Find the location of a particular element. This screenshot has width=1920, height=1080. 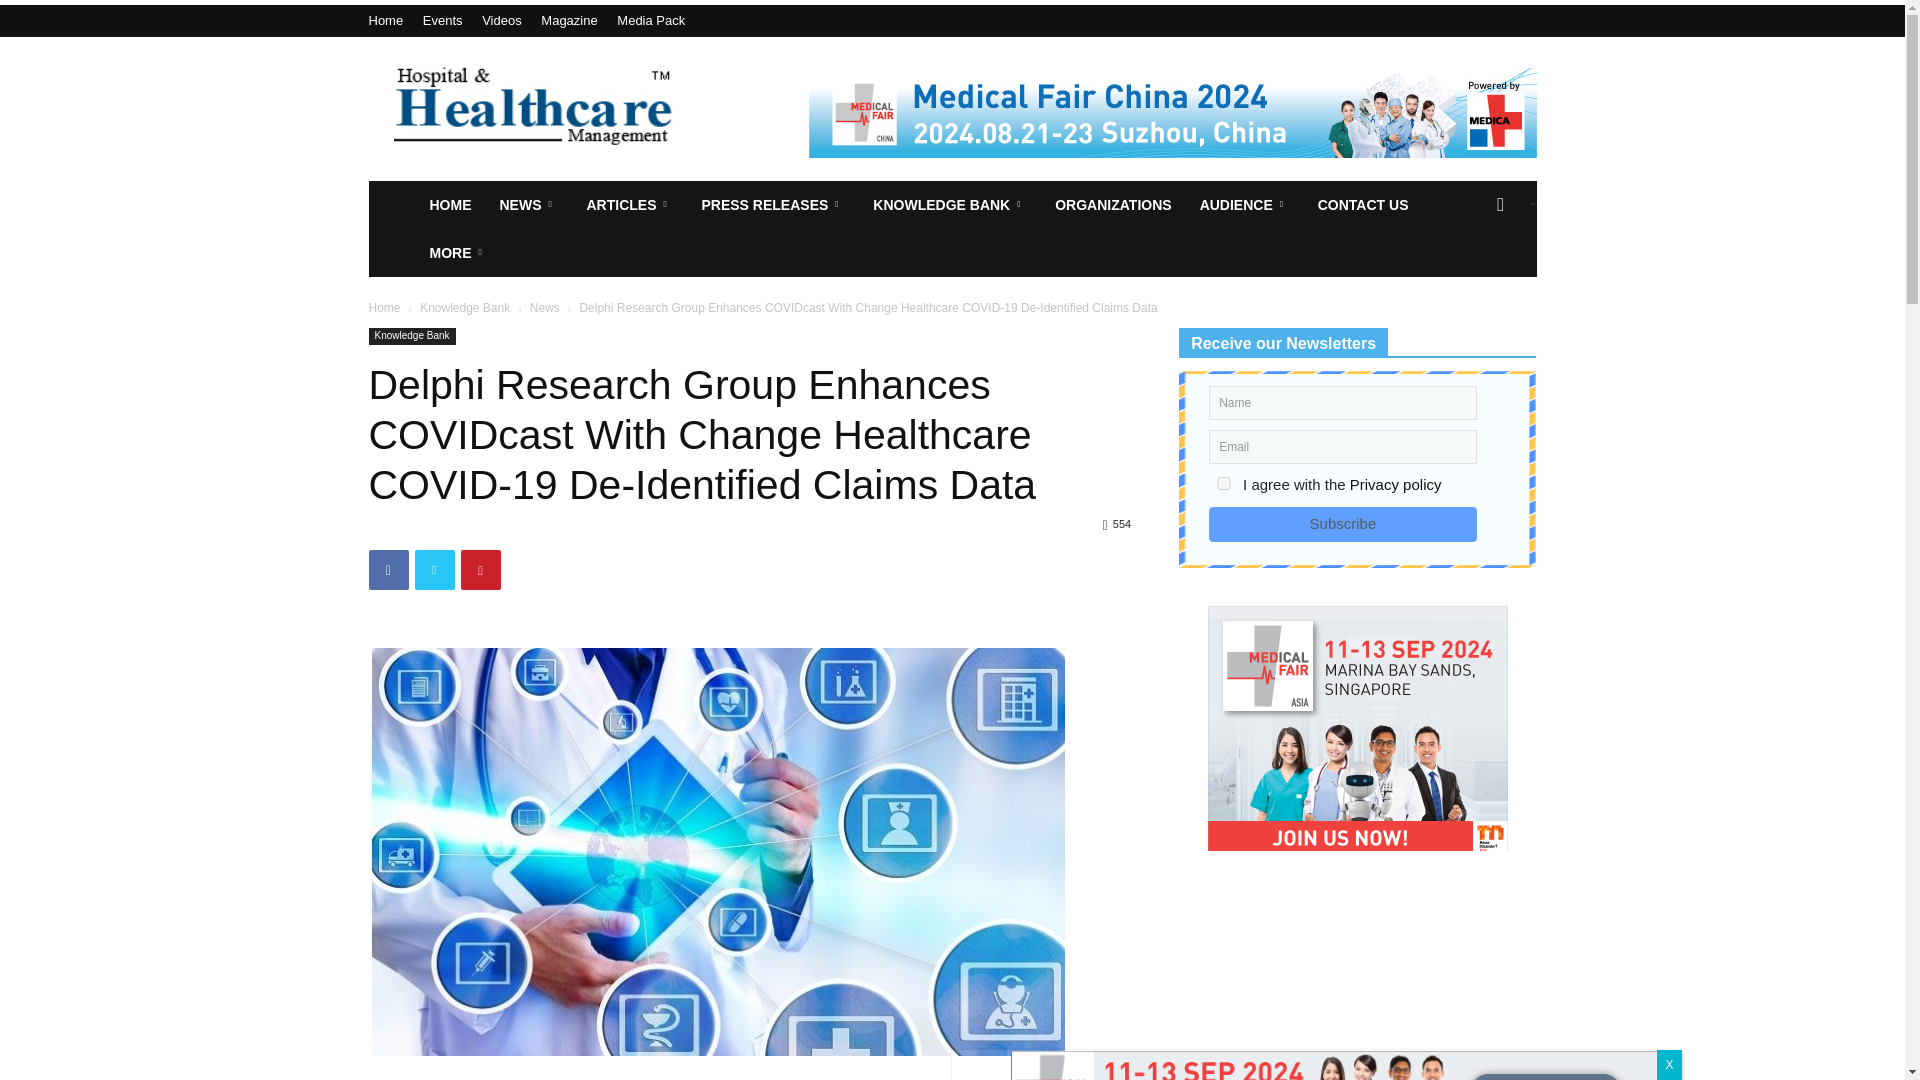

on is located at coordinates (1224, 484).